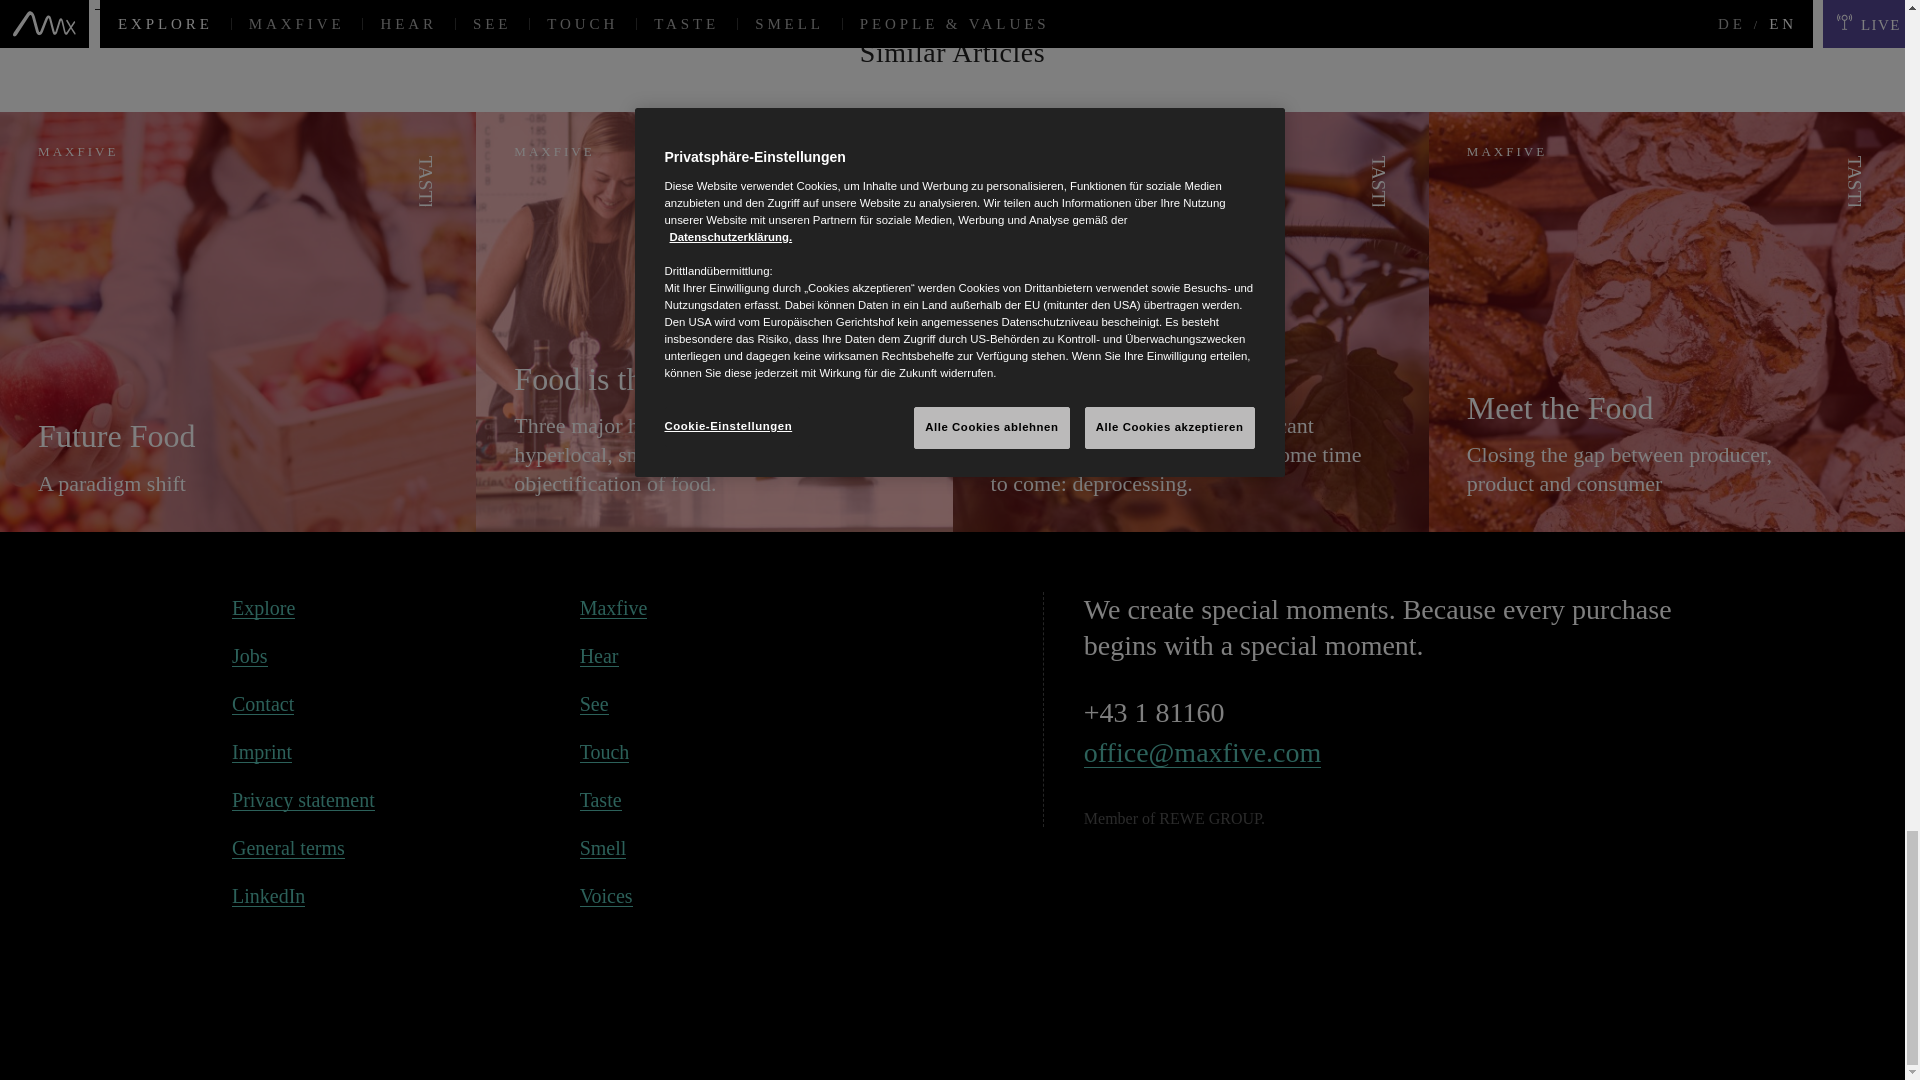  Describe the element at coordinates (1856, 180) in the screenshot. I see `TASTE` at that location.